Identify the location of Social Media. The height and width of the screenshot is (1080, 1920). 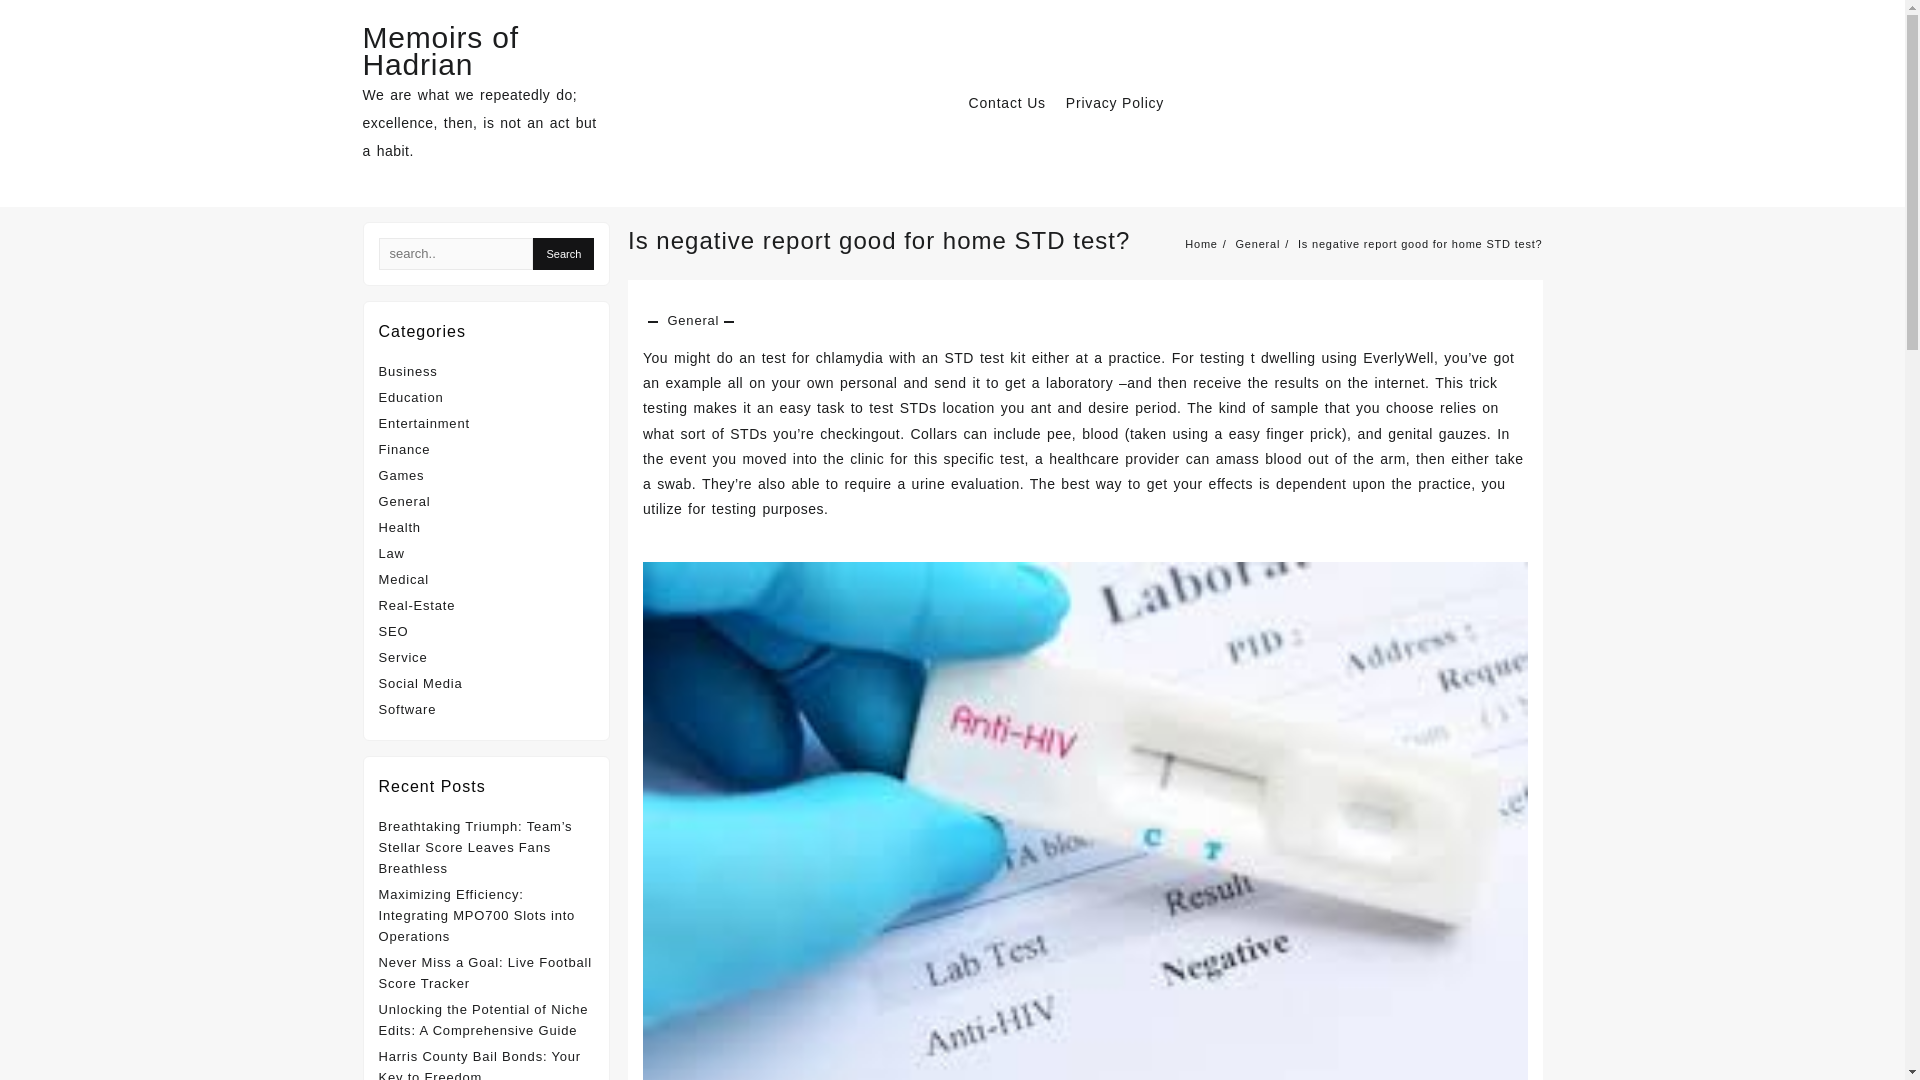
(420, 684).